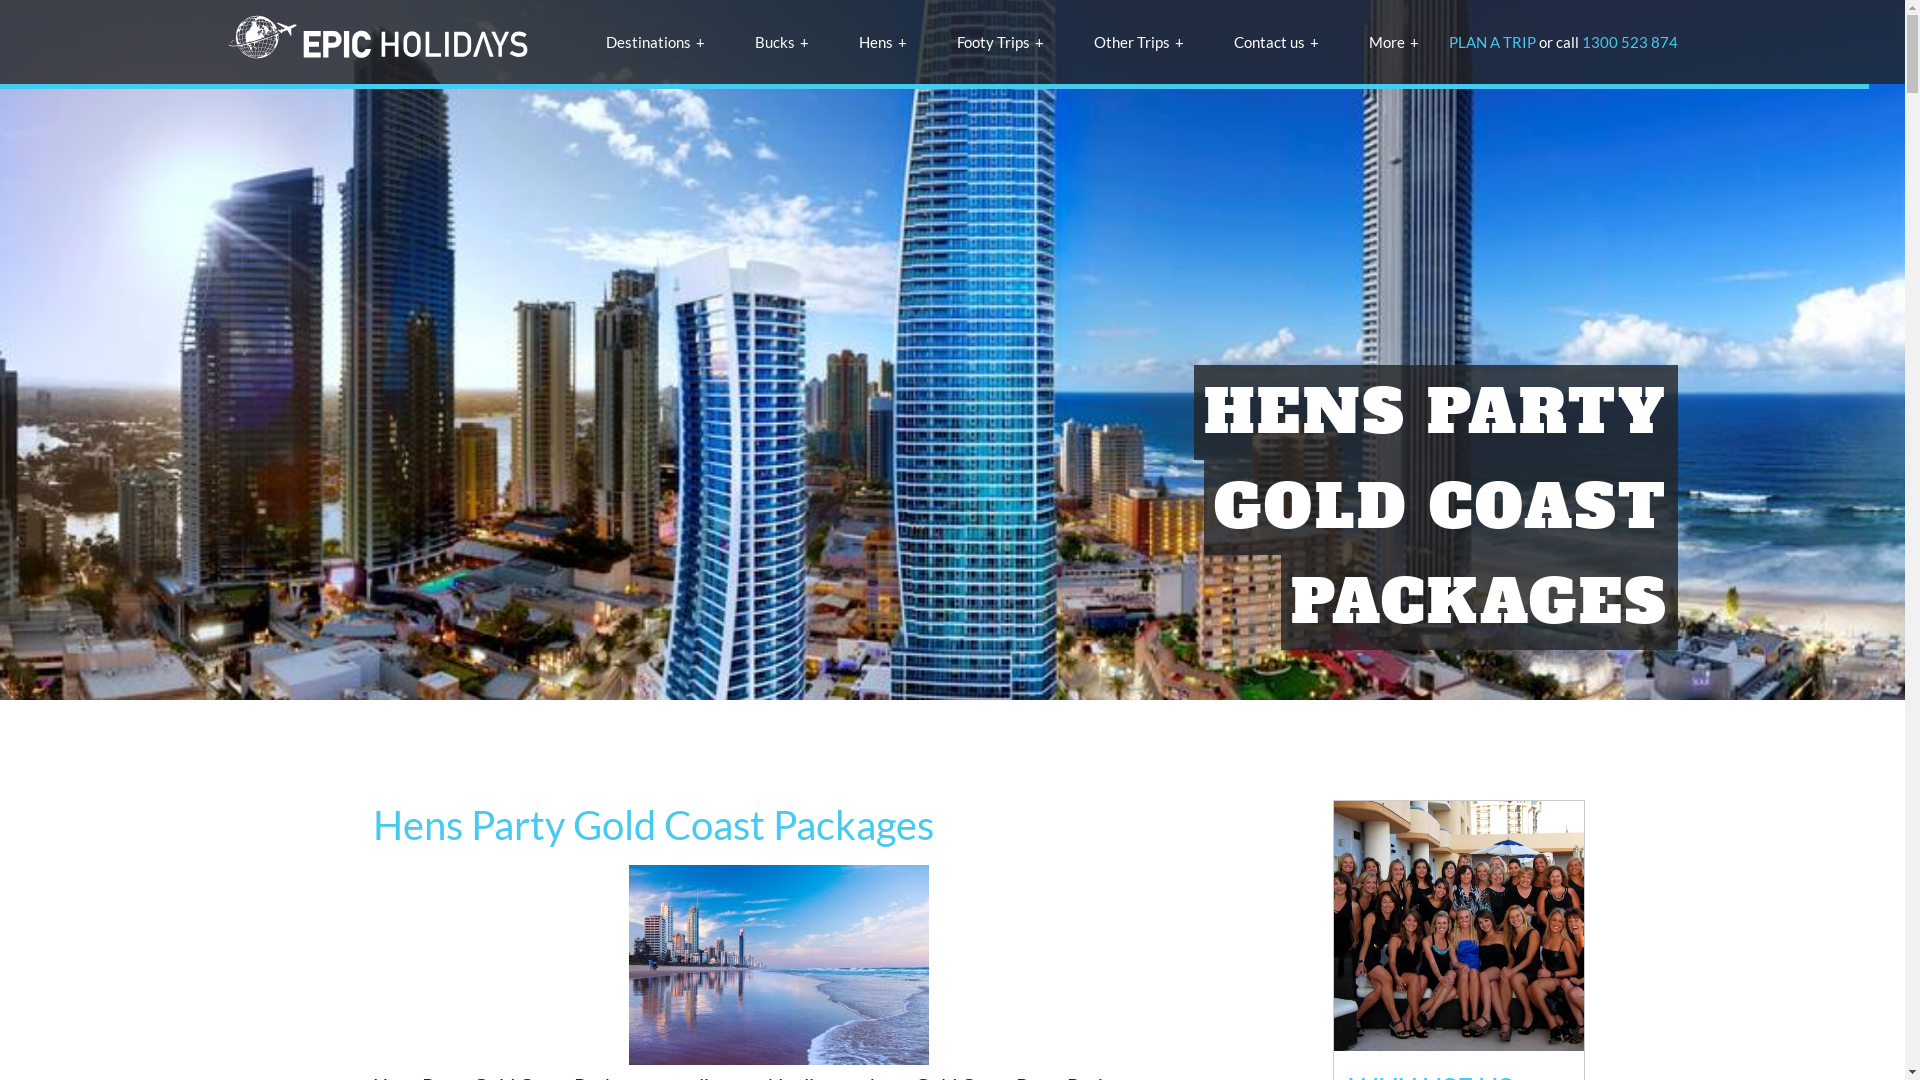 The height and width of the screenshot is (1080, 1920). I want to click on 1300 523 874, so click(1630, 42).